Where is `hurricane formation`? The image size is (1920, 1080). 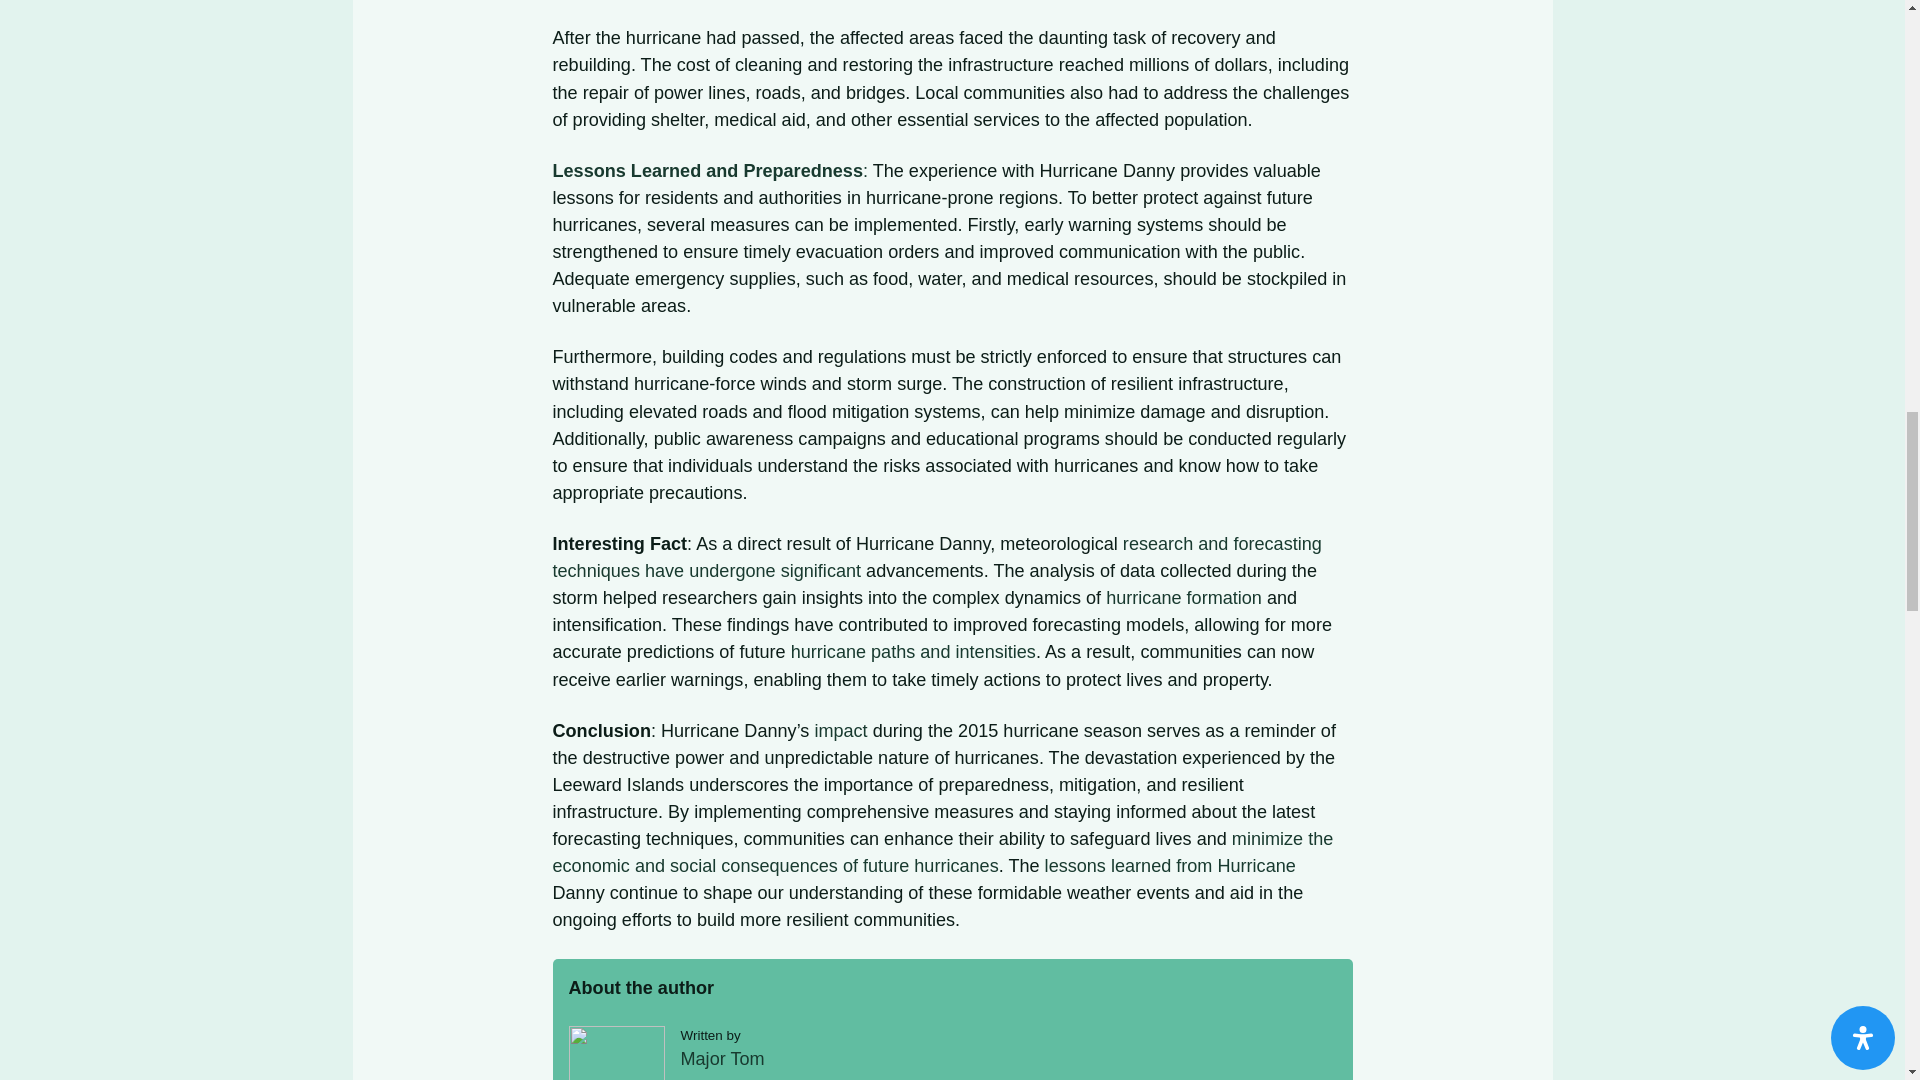 hurricane formation is located at coordinates (1183, 598).